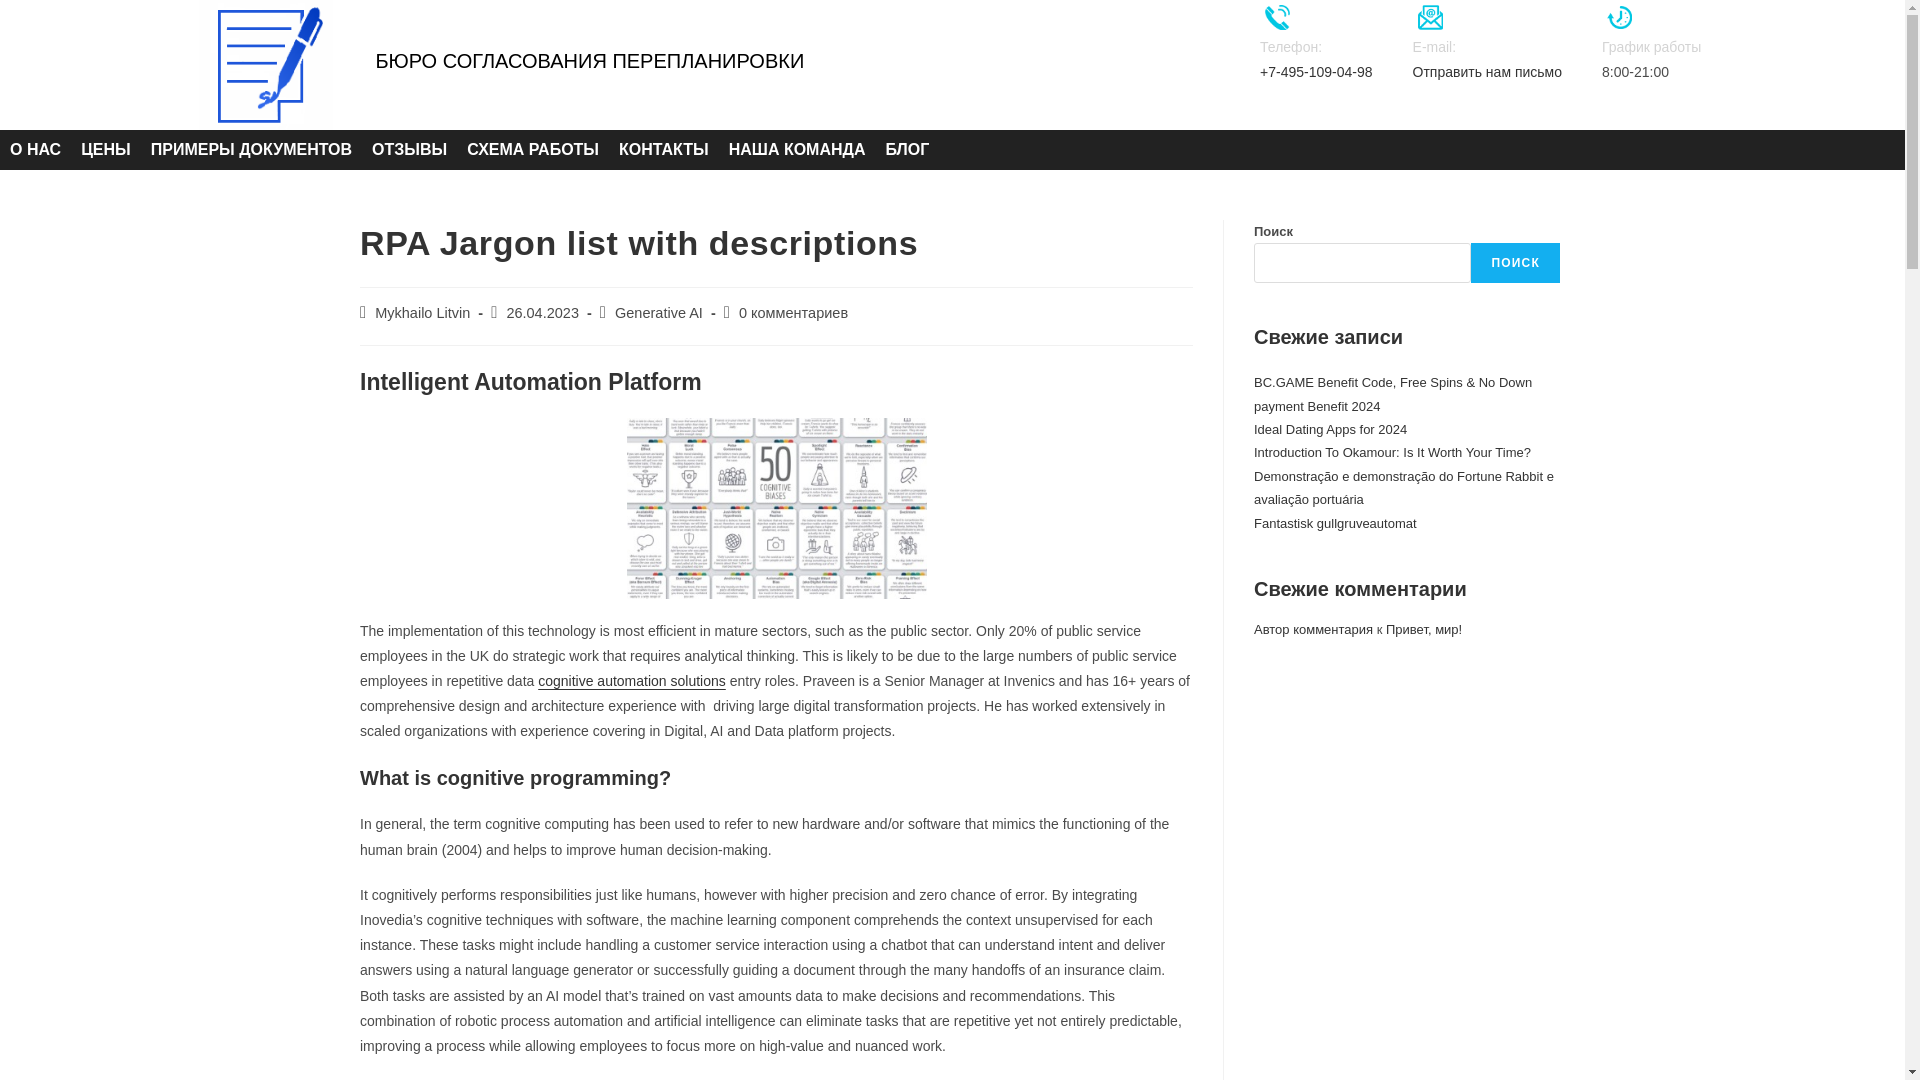 This screenshot has width=1920, height=1080. Describe the element at coordinates (1330, 430) in the screenshot. I see `Ideal Dating Apps for 2024` at that location.